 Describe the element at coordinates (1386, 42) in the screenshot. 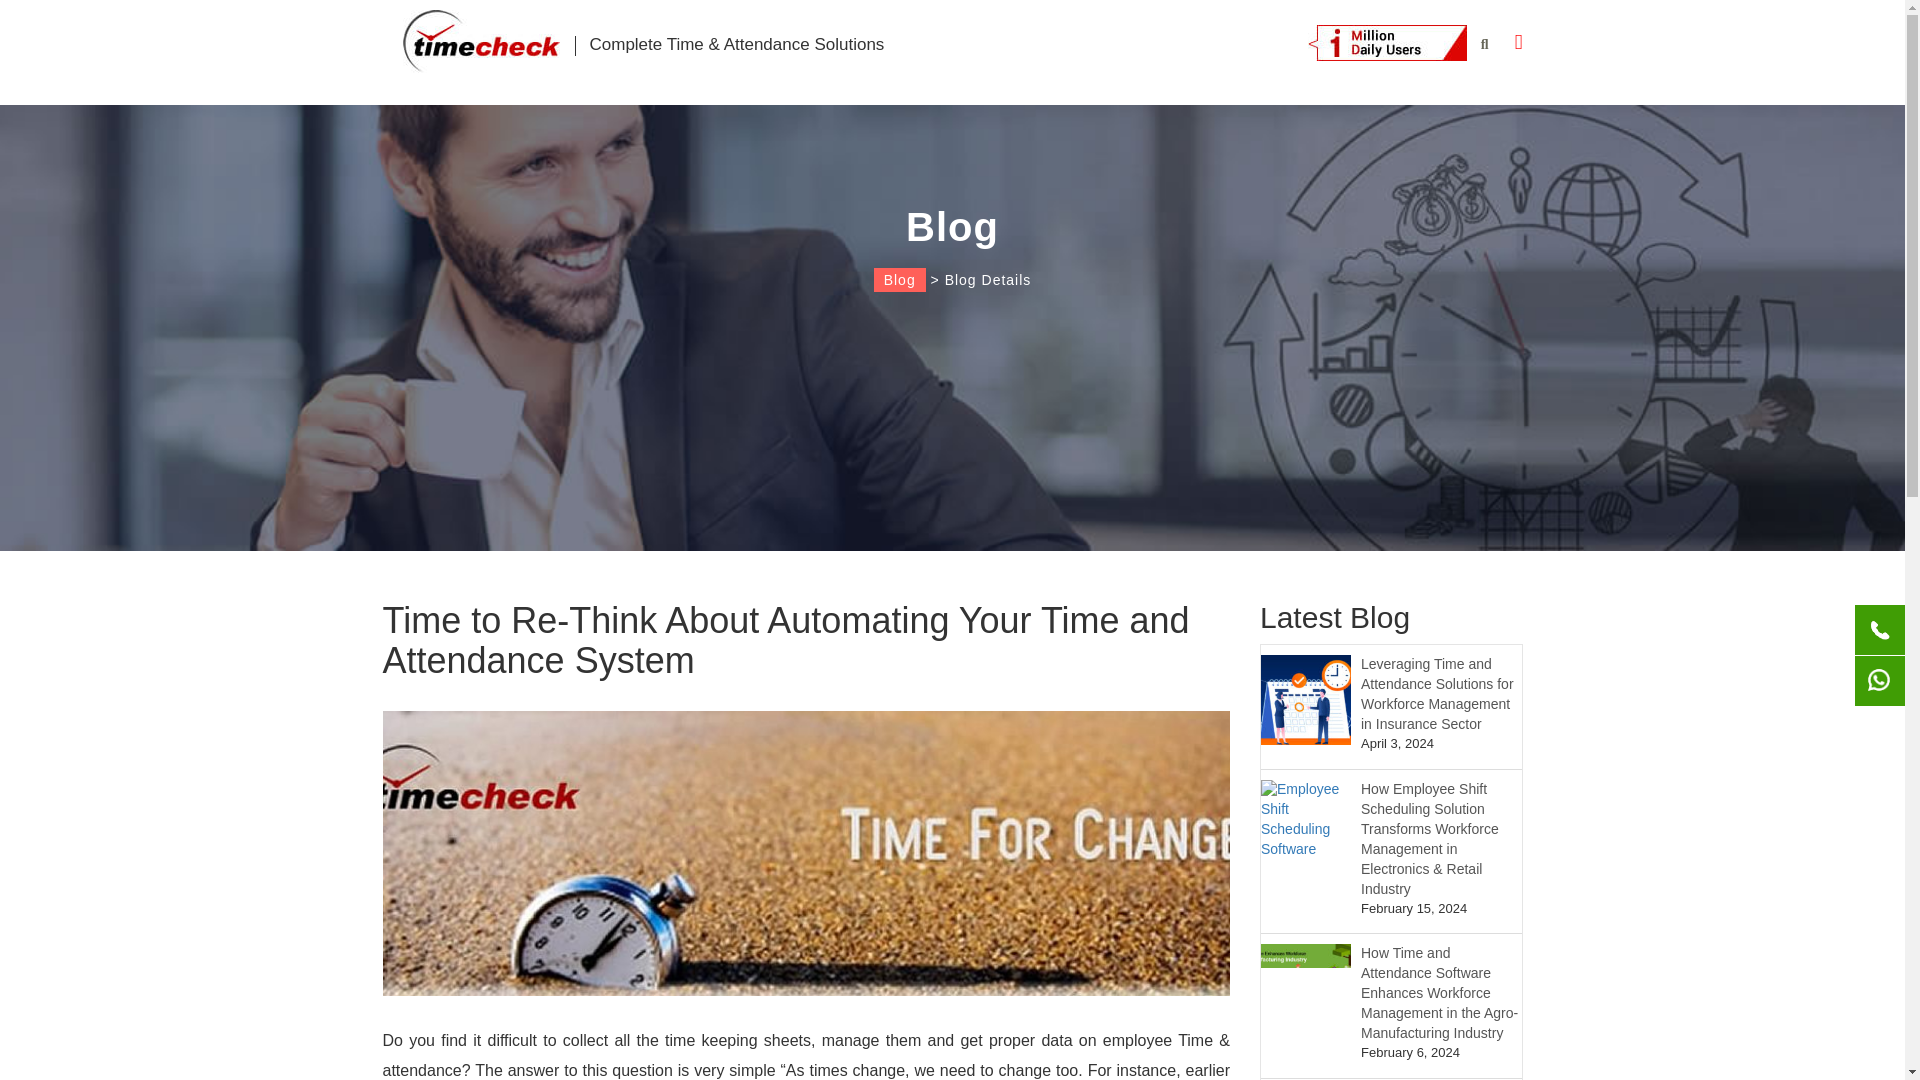

I see `1 Million Daily Users` at that location.